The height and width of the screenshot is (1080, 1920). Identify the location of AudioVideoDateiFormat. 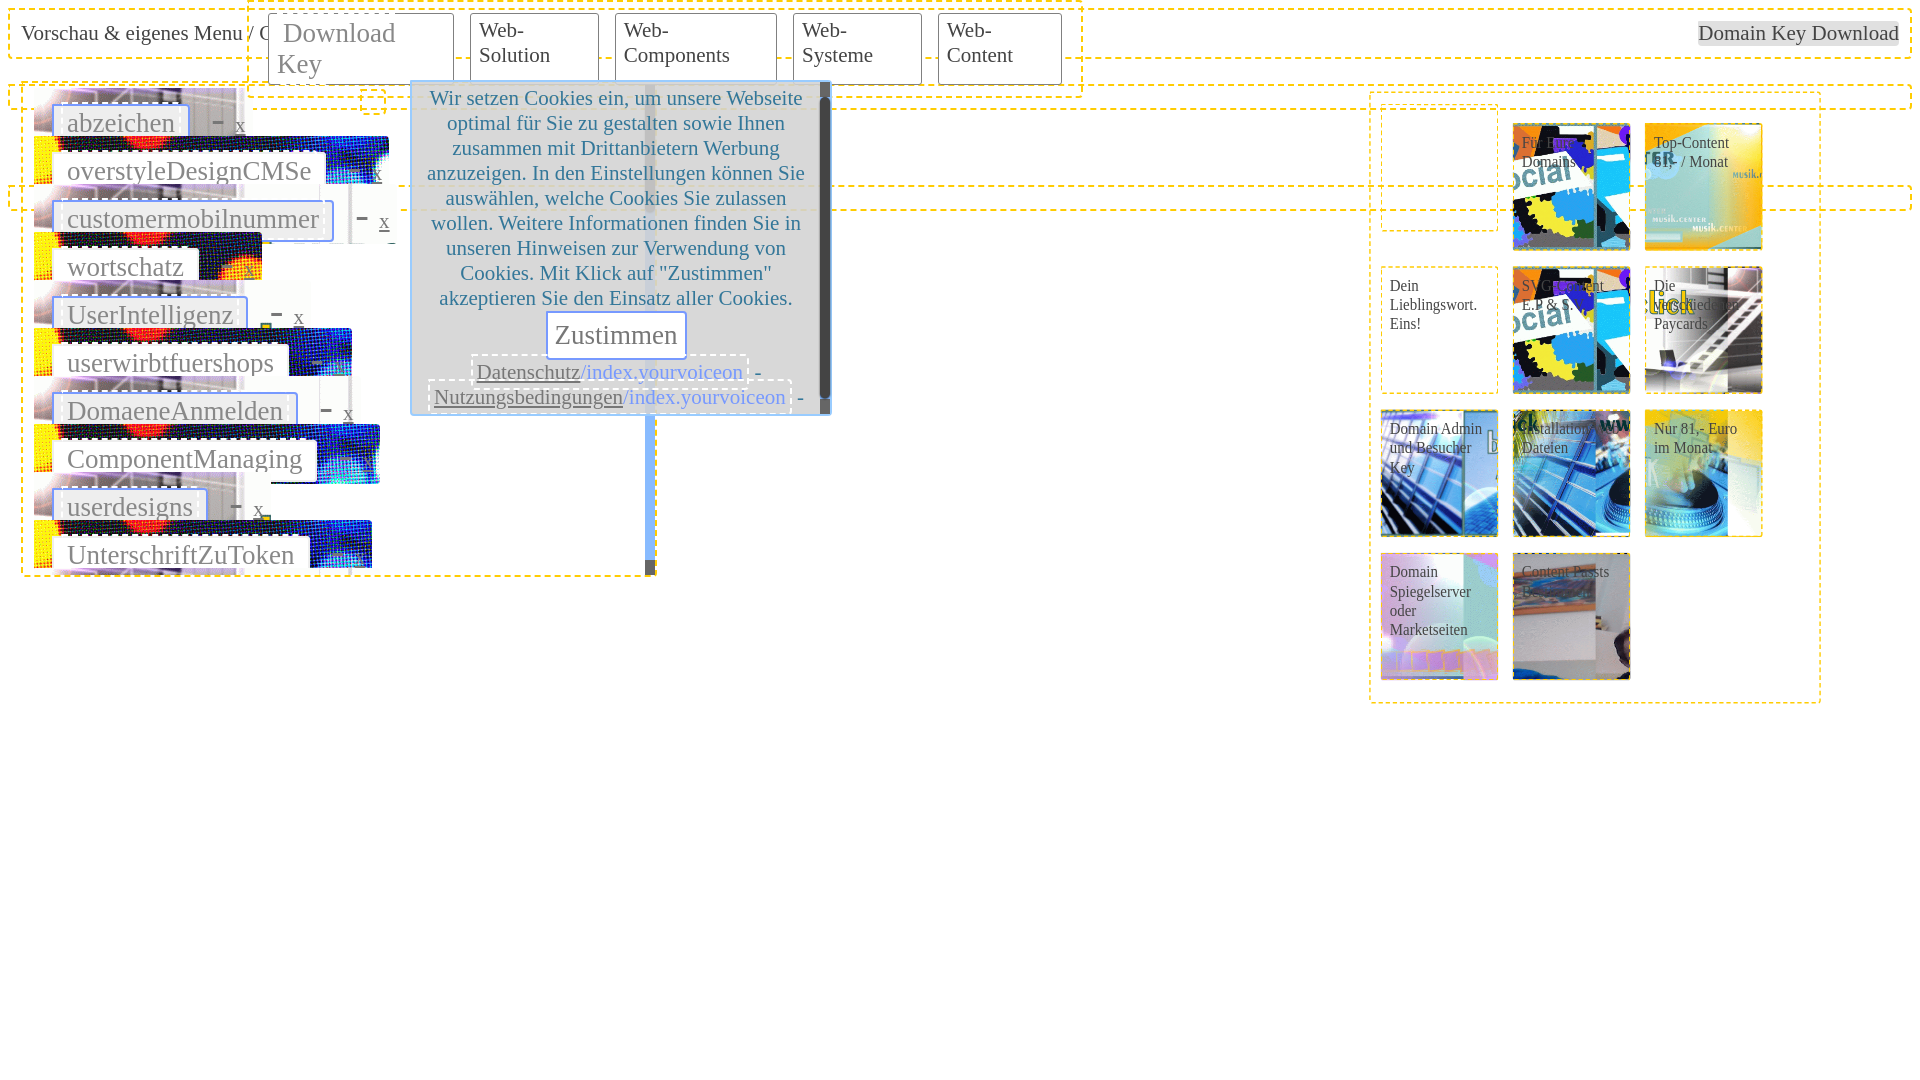
(201, 891).